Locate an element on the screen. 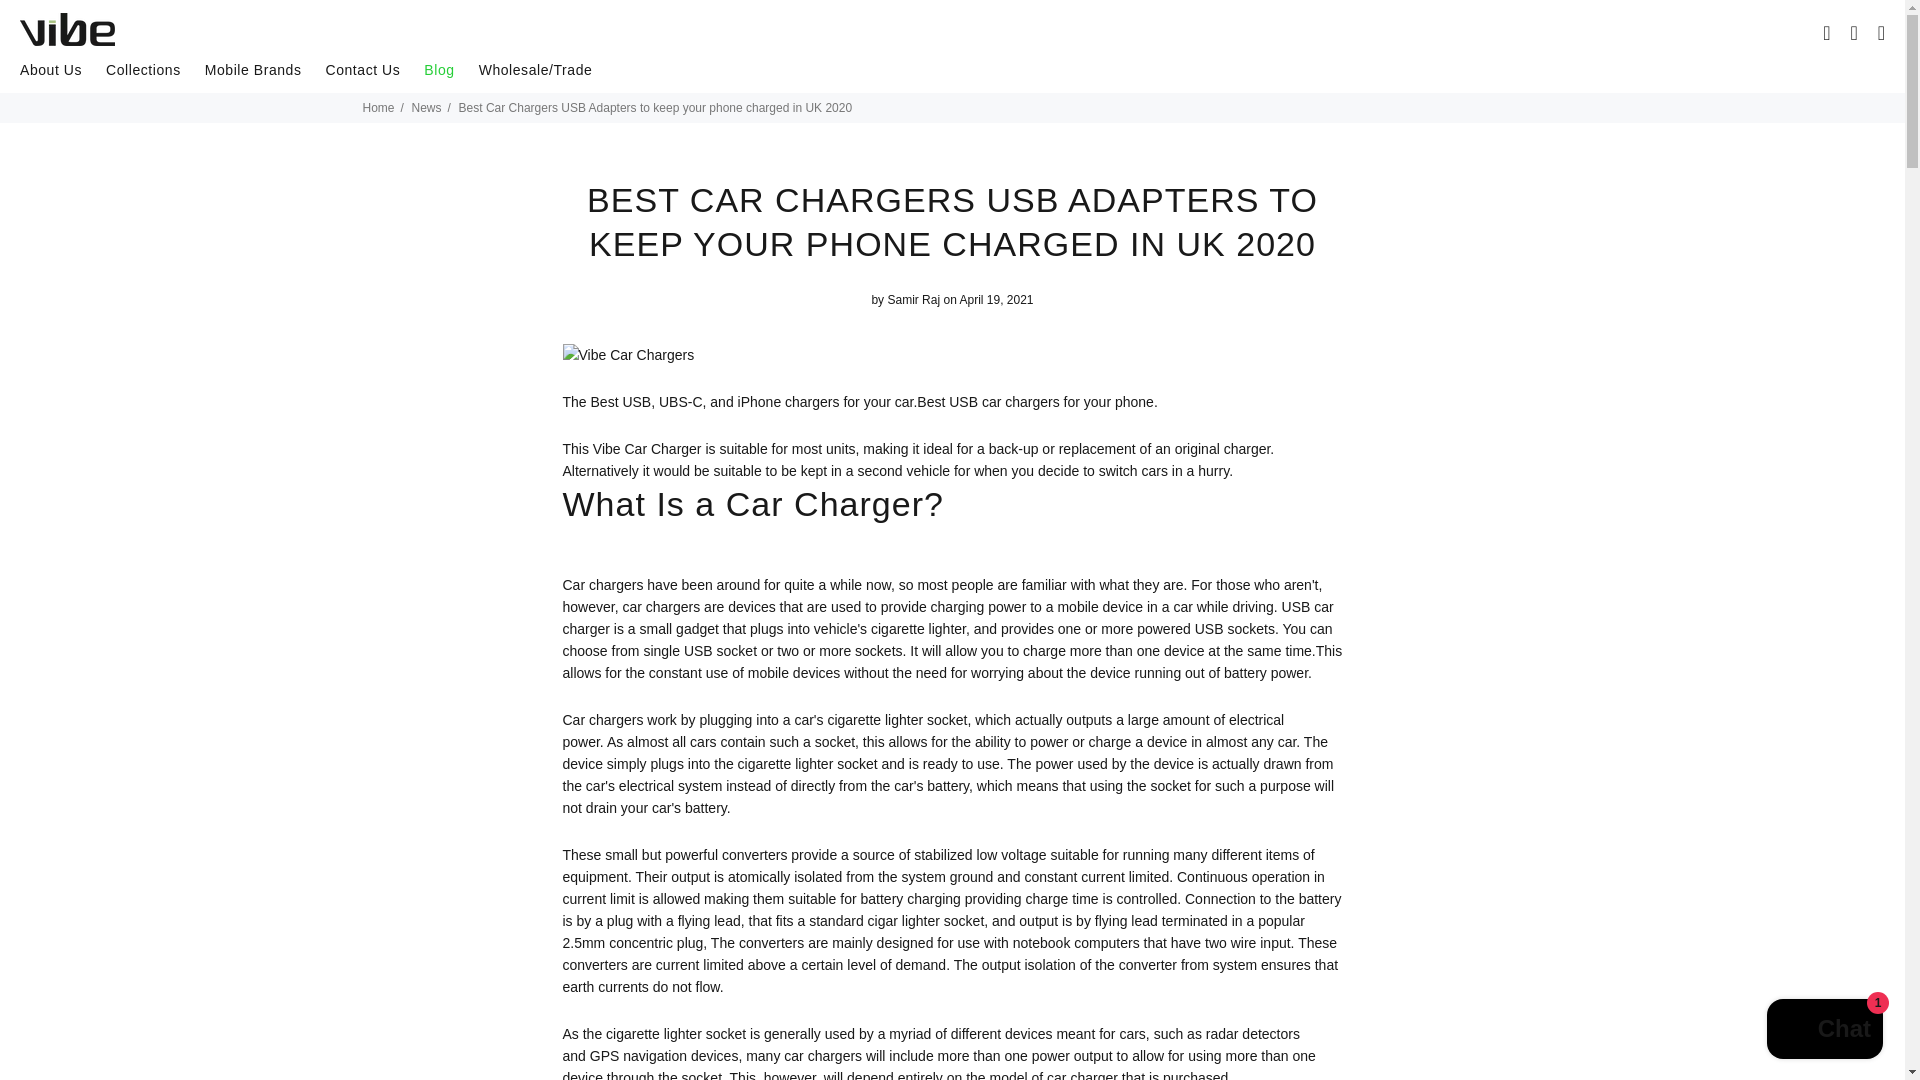 The image size is (1920, 1080). Shopify online store chat is located at coordinates (1824, 1031).